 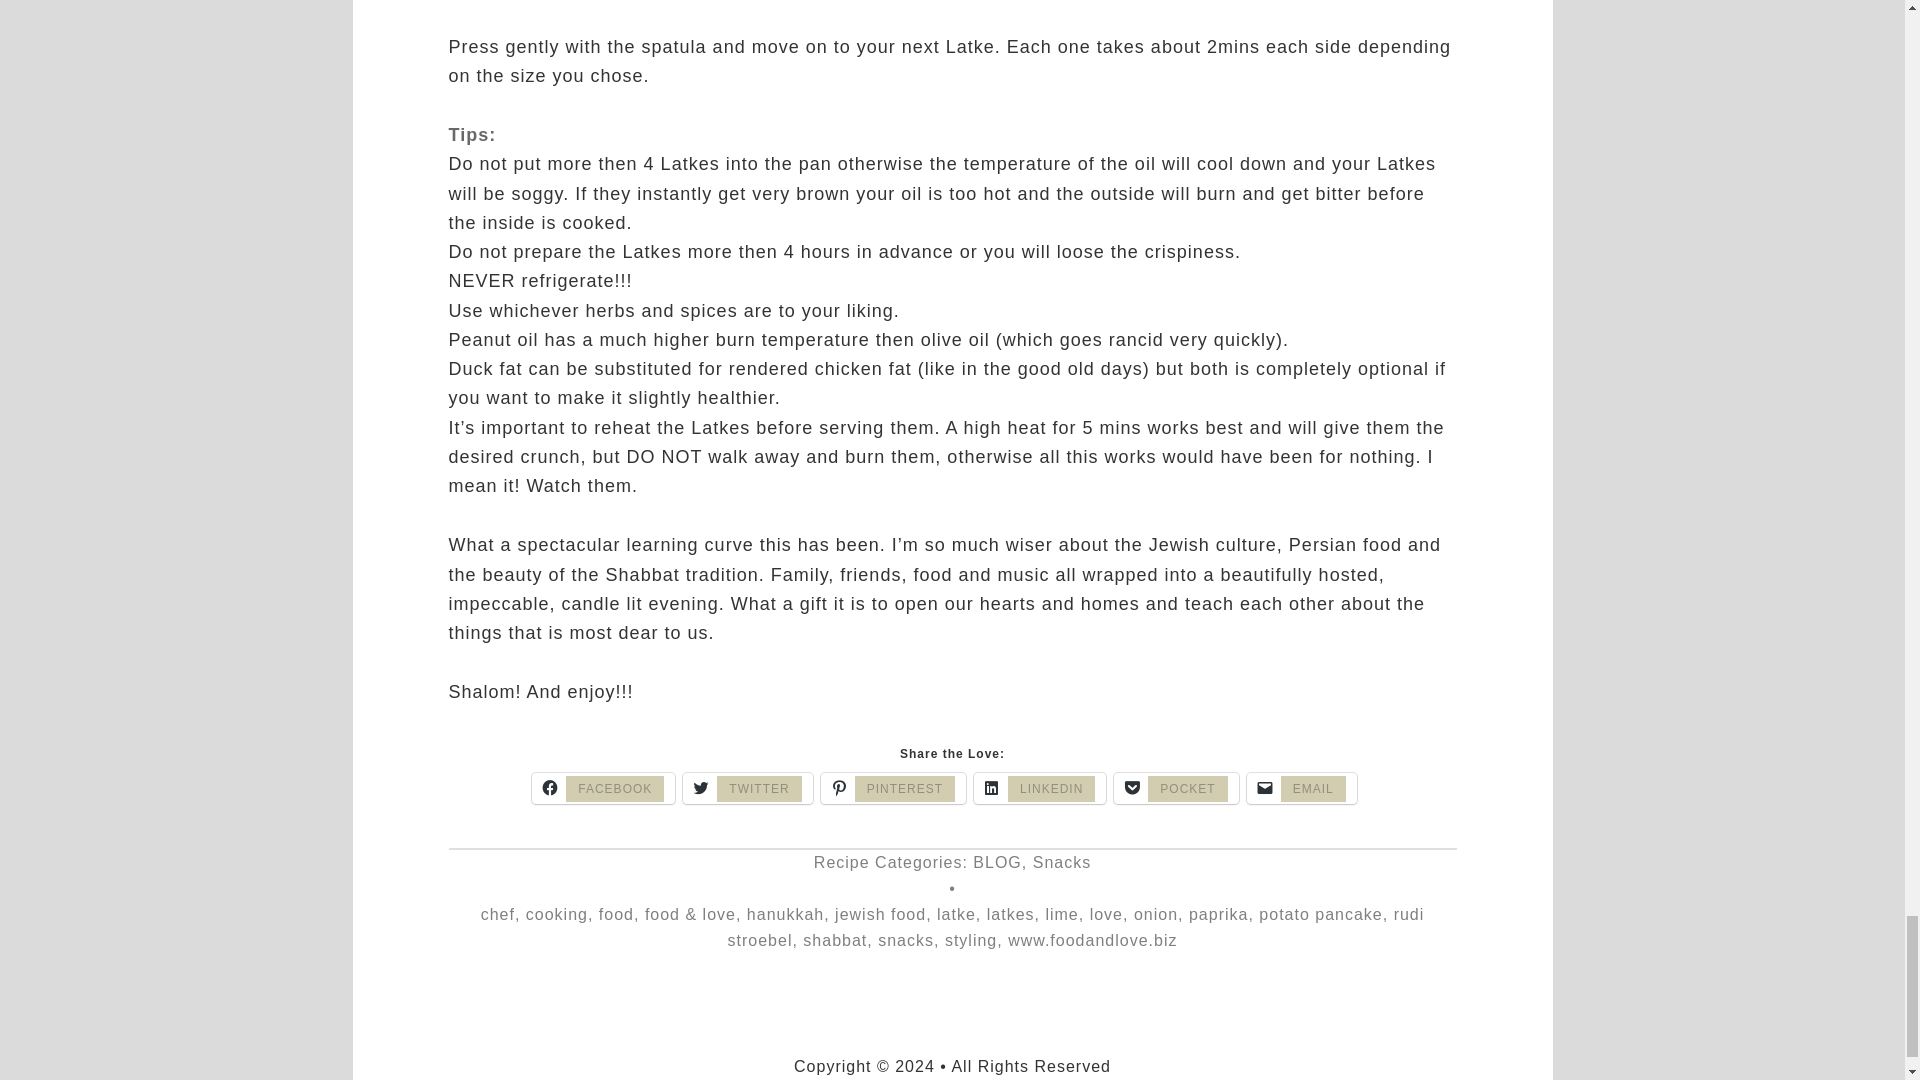 I want to click on potato pancake, so click(x=1320, y=914).